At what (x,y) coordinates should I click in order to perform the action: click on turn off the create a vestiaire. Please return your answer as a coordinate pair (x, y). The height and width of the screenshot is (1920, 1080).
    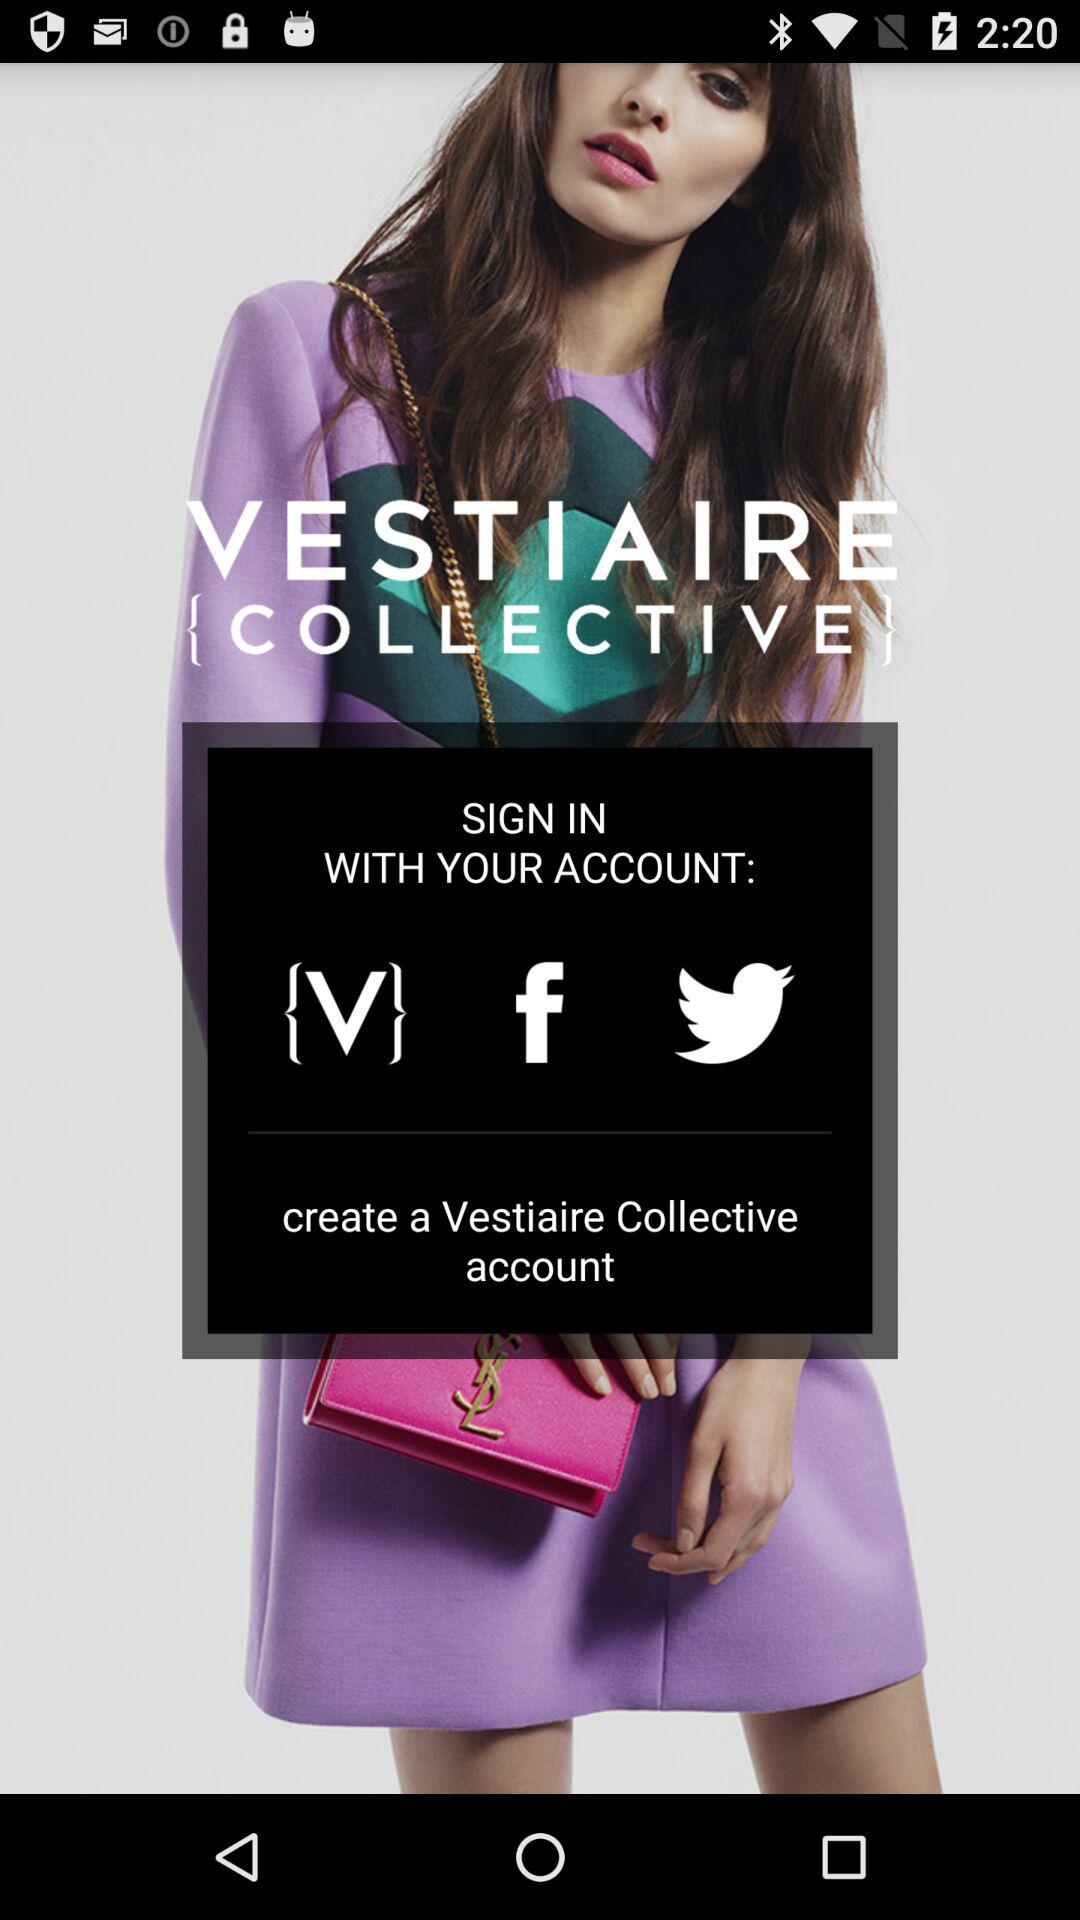
    Looking at the image, I should click on (540, 1239).